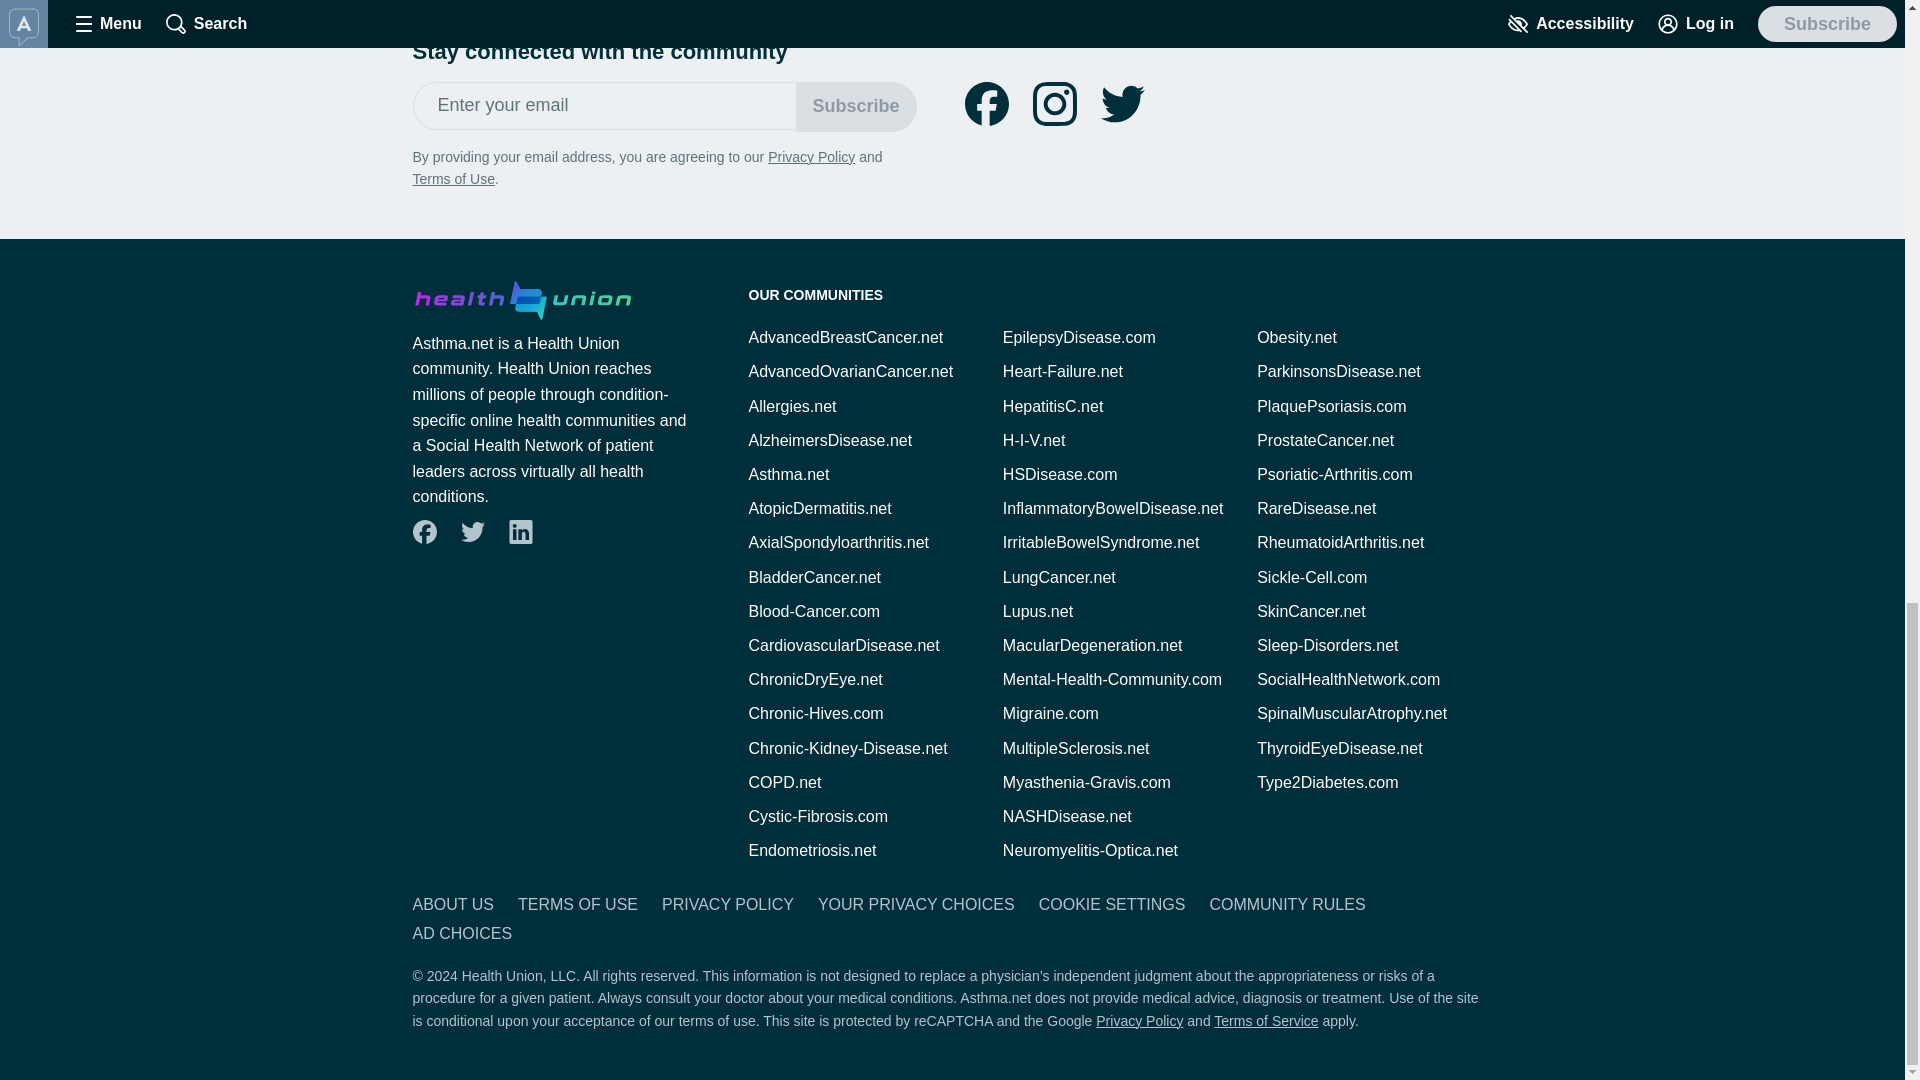 The image size is (1920, 1080). I want to click on AxialSpondyloarthritis.net, so click(838, 542).